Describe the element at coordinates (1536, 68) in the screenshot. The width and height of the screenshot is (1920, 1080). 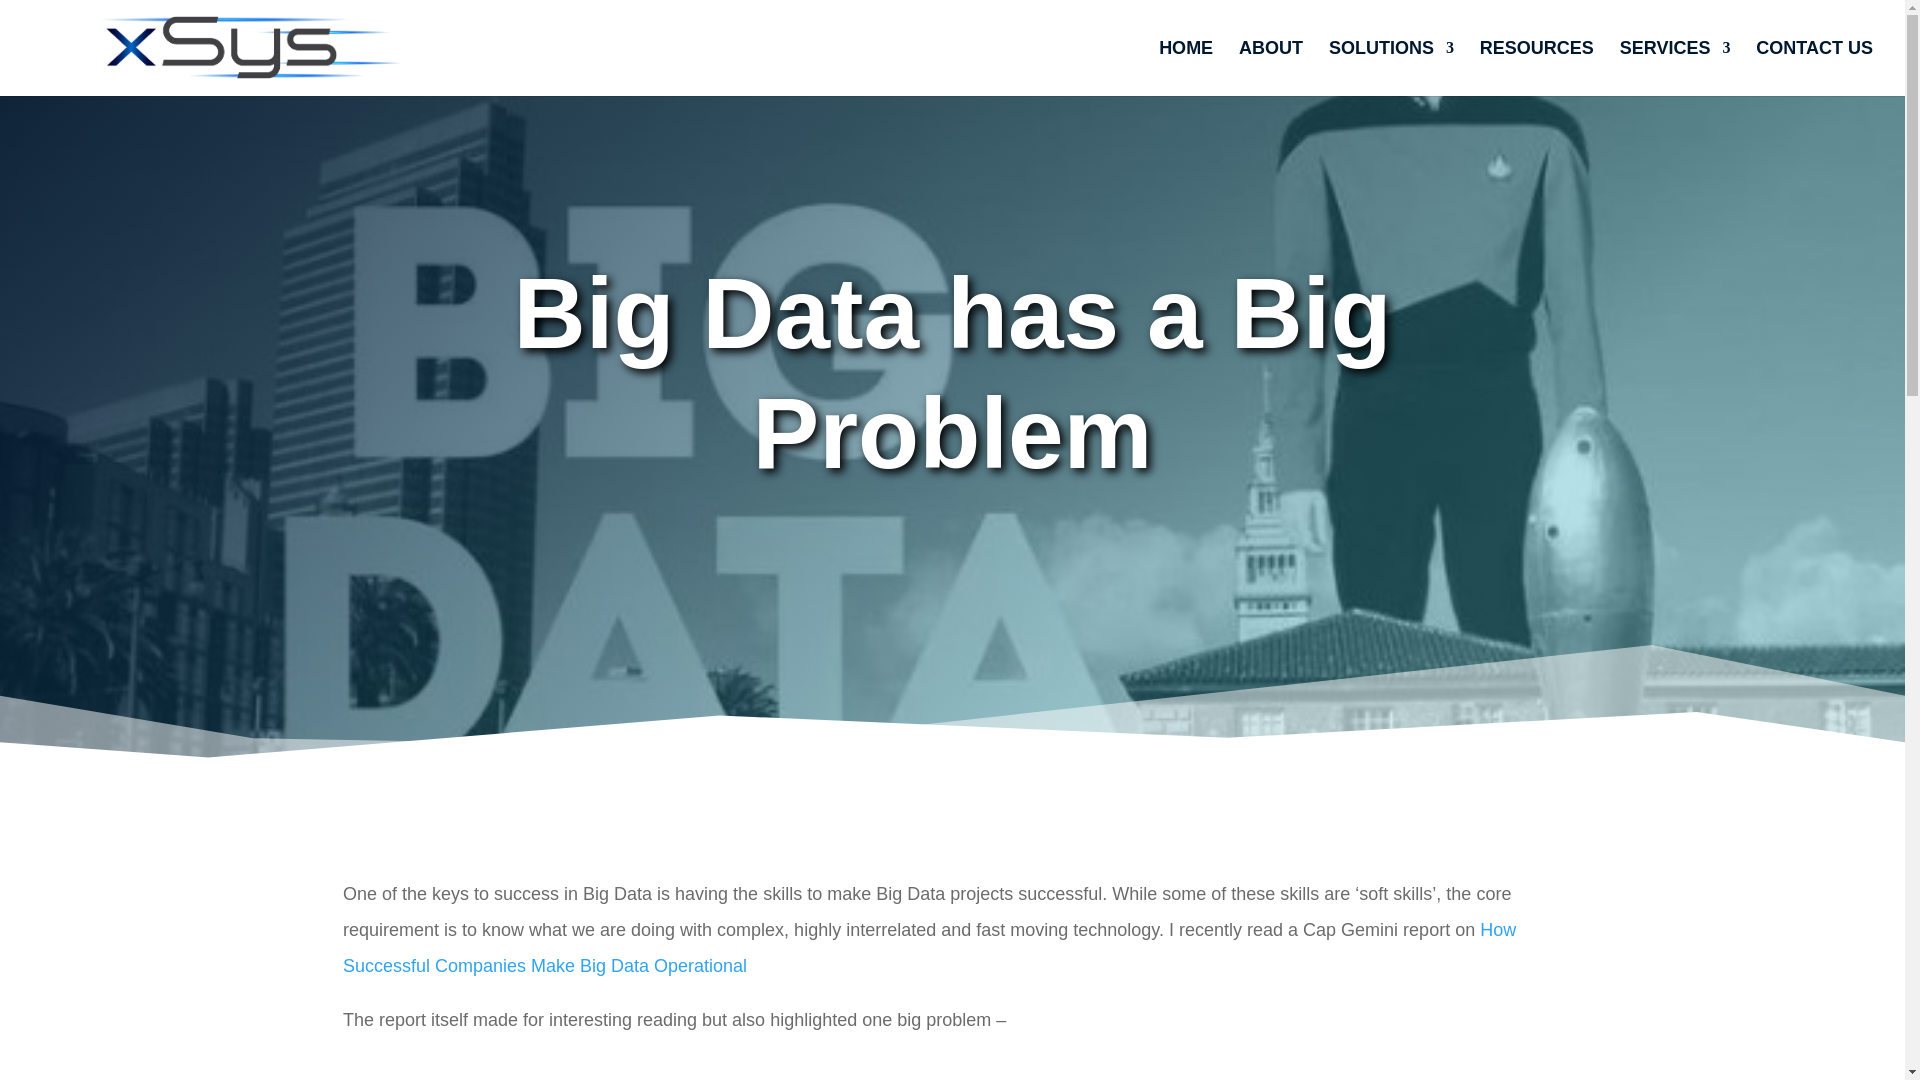
I see `RESOURCES` at that location.